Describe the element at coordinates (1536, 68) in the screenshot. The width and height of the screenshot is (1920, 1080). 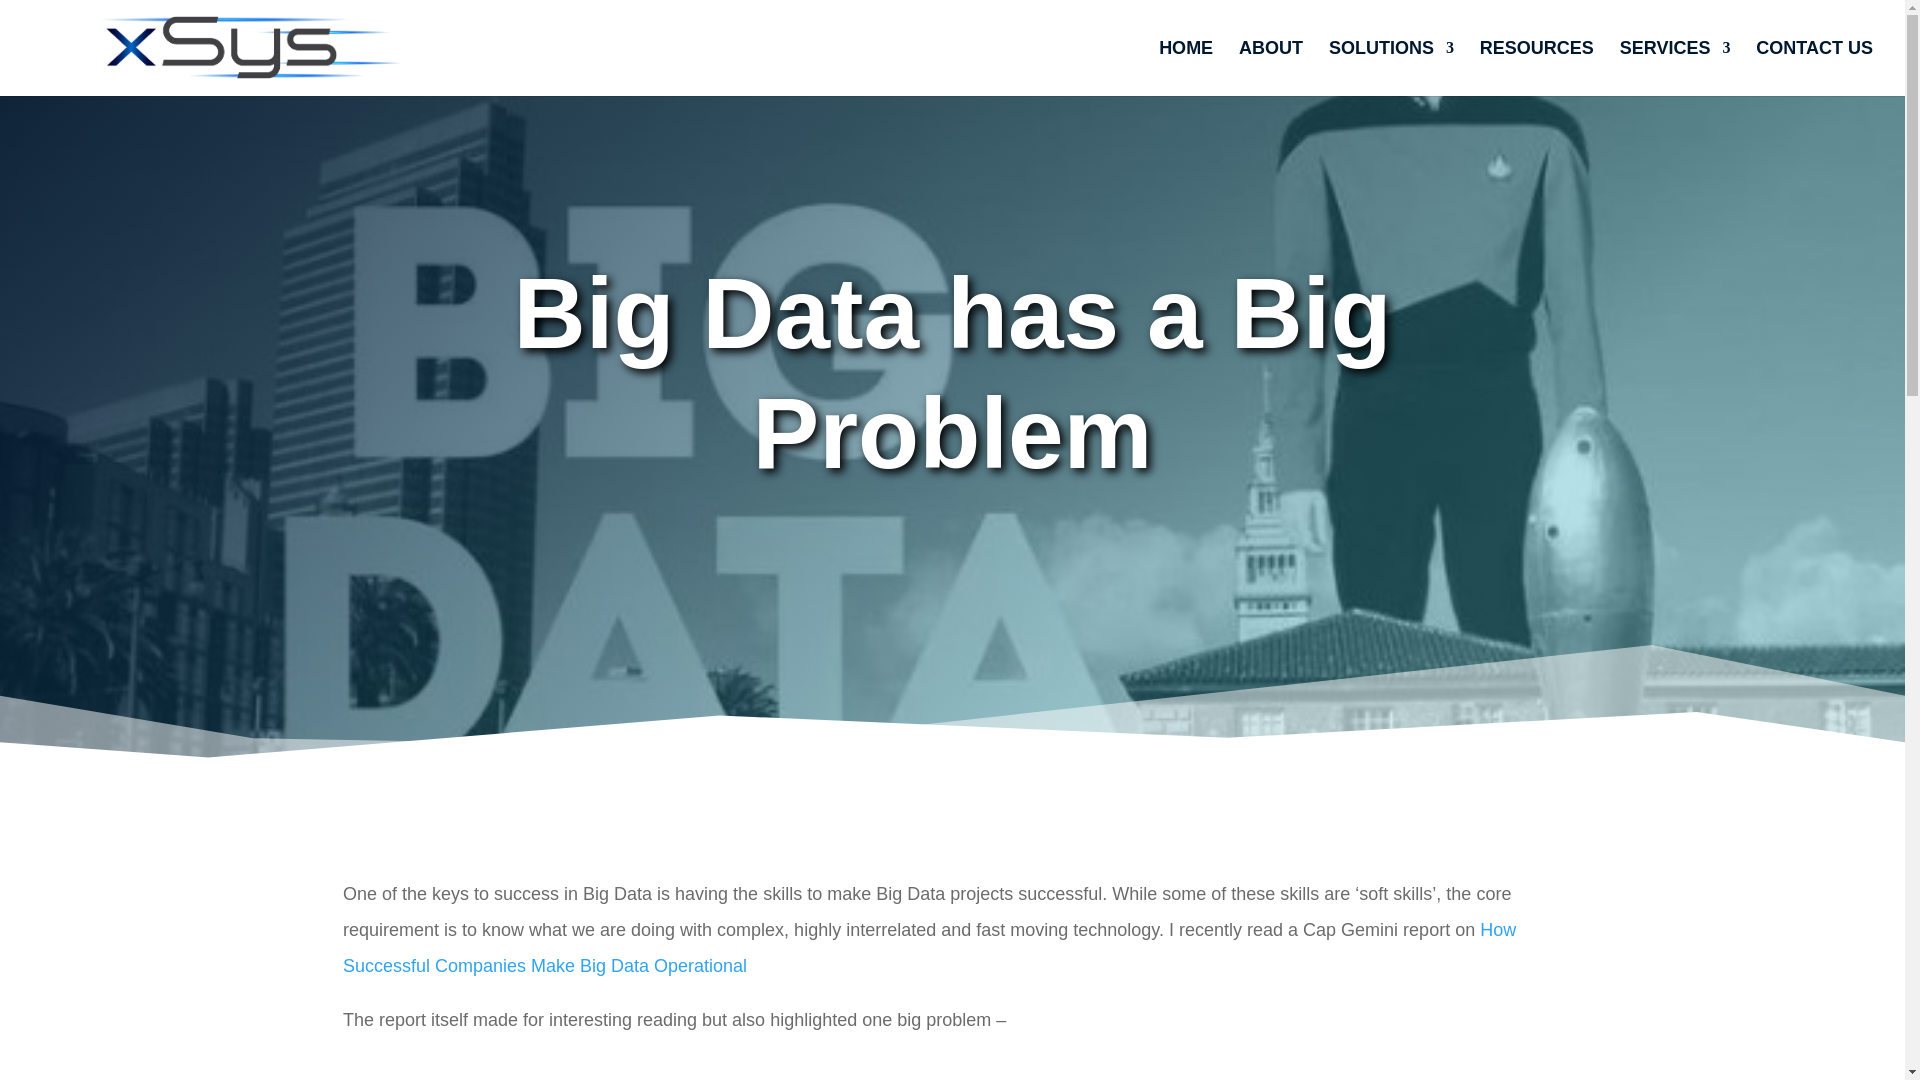
I see `RESOURCES` at that location.